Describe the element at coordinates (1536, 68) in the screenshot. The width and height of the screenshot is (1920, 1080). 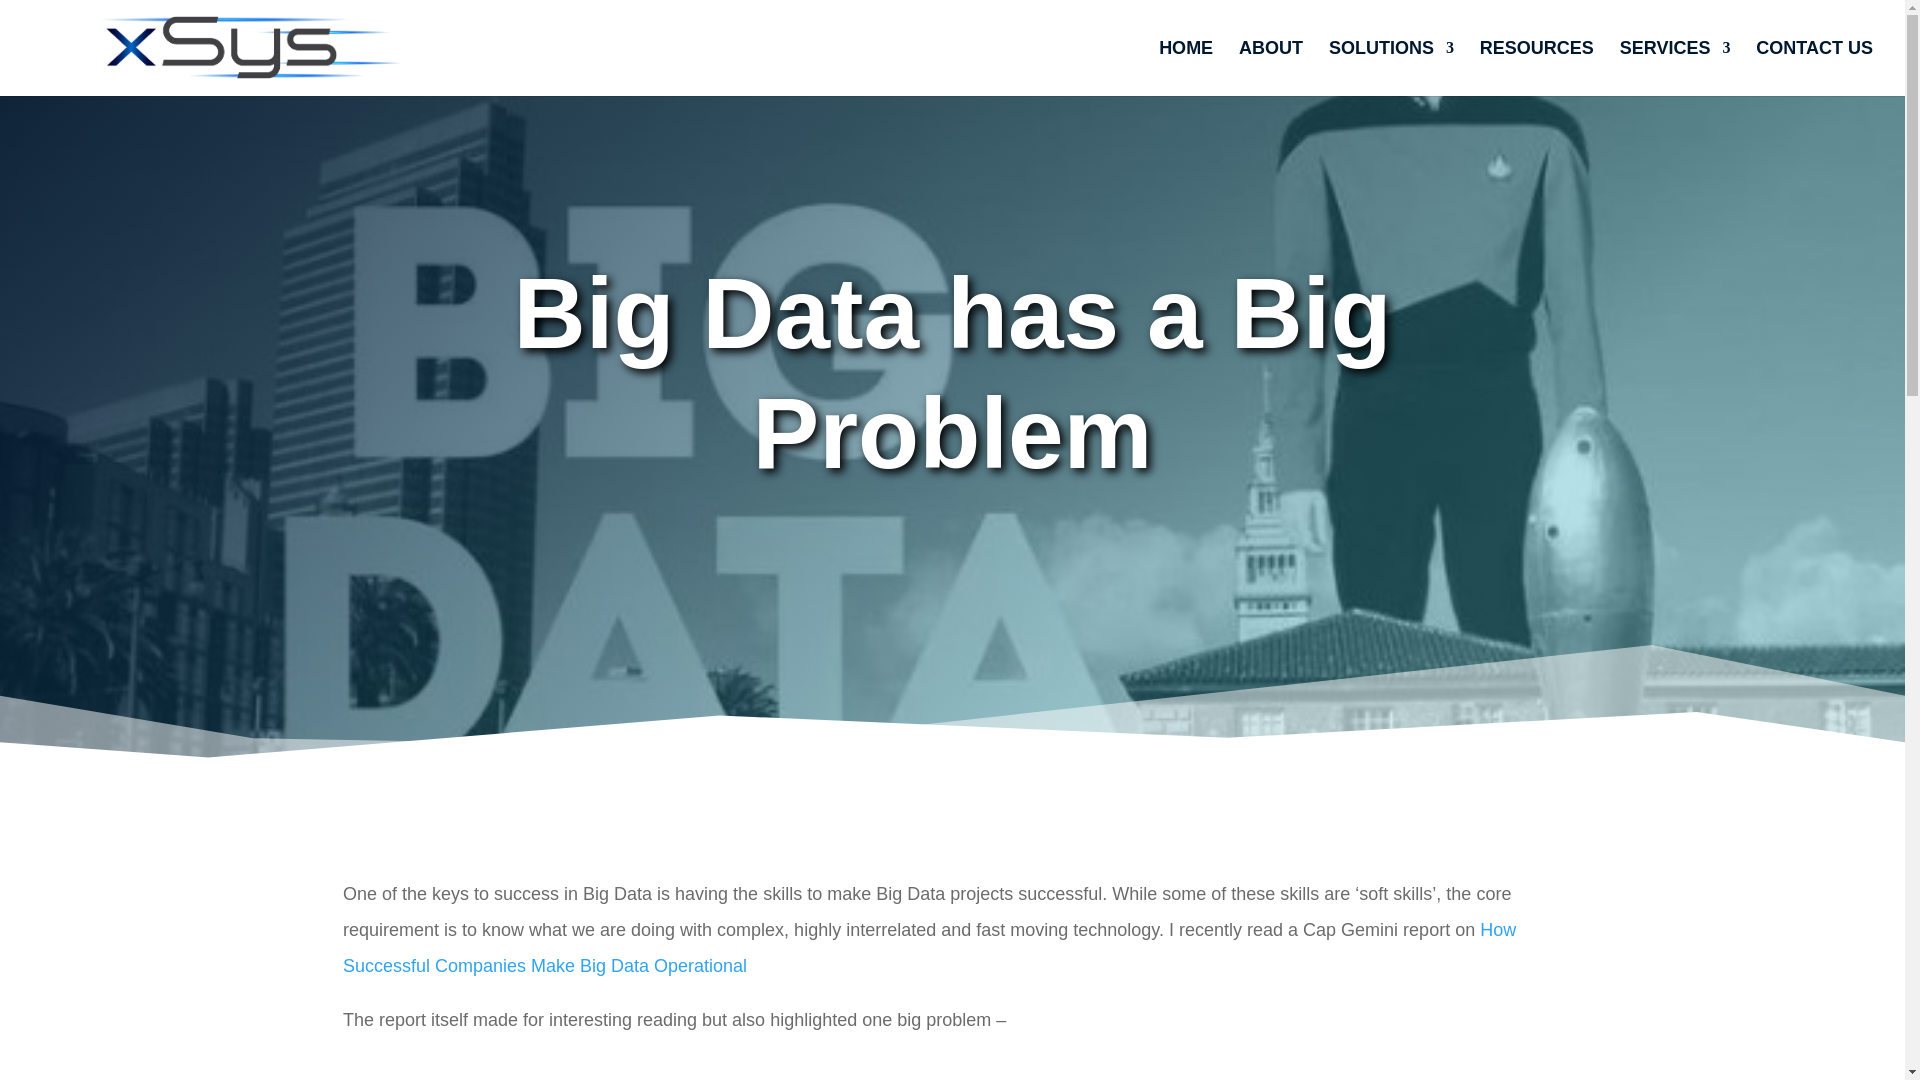
I see `RESOURCES` at that location.